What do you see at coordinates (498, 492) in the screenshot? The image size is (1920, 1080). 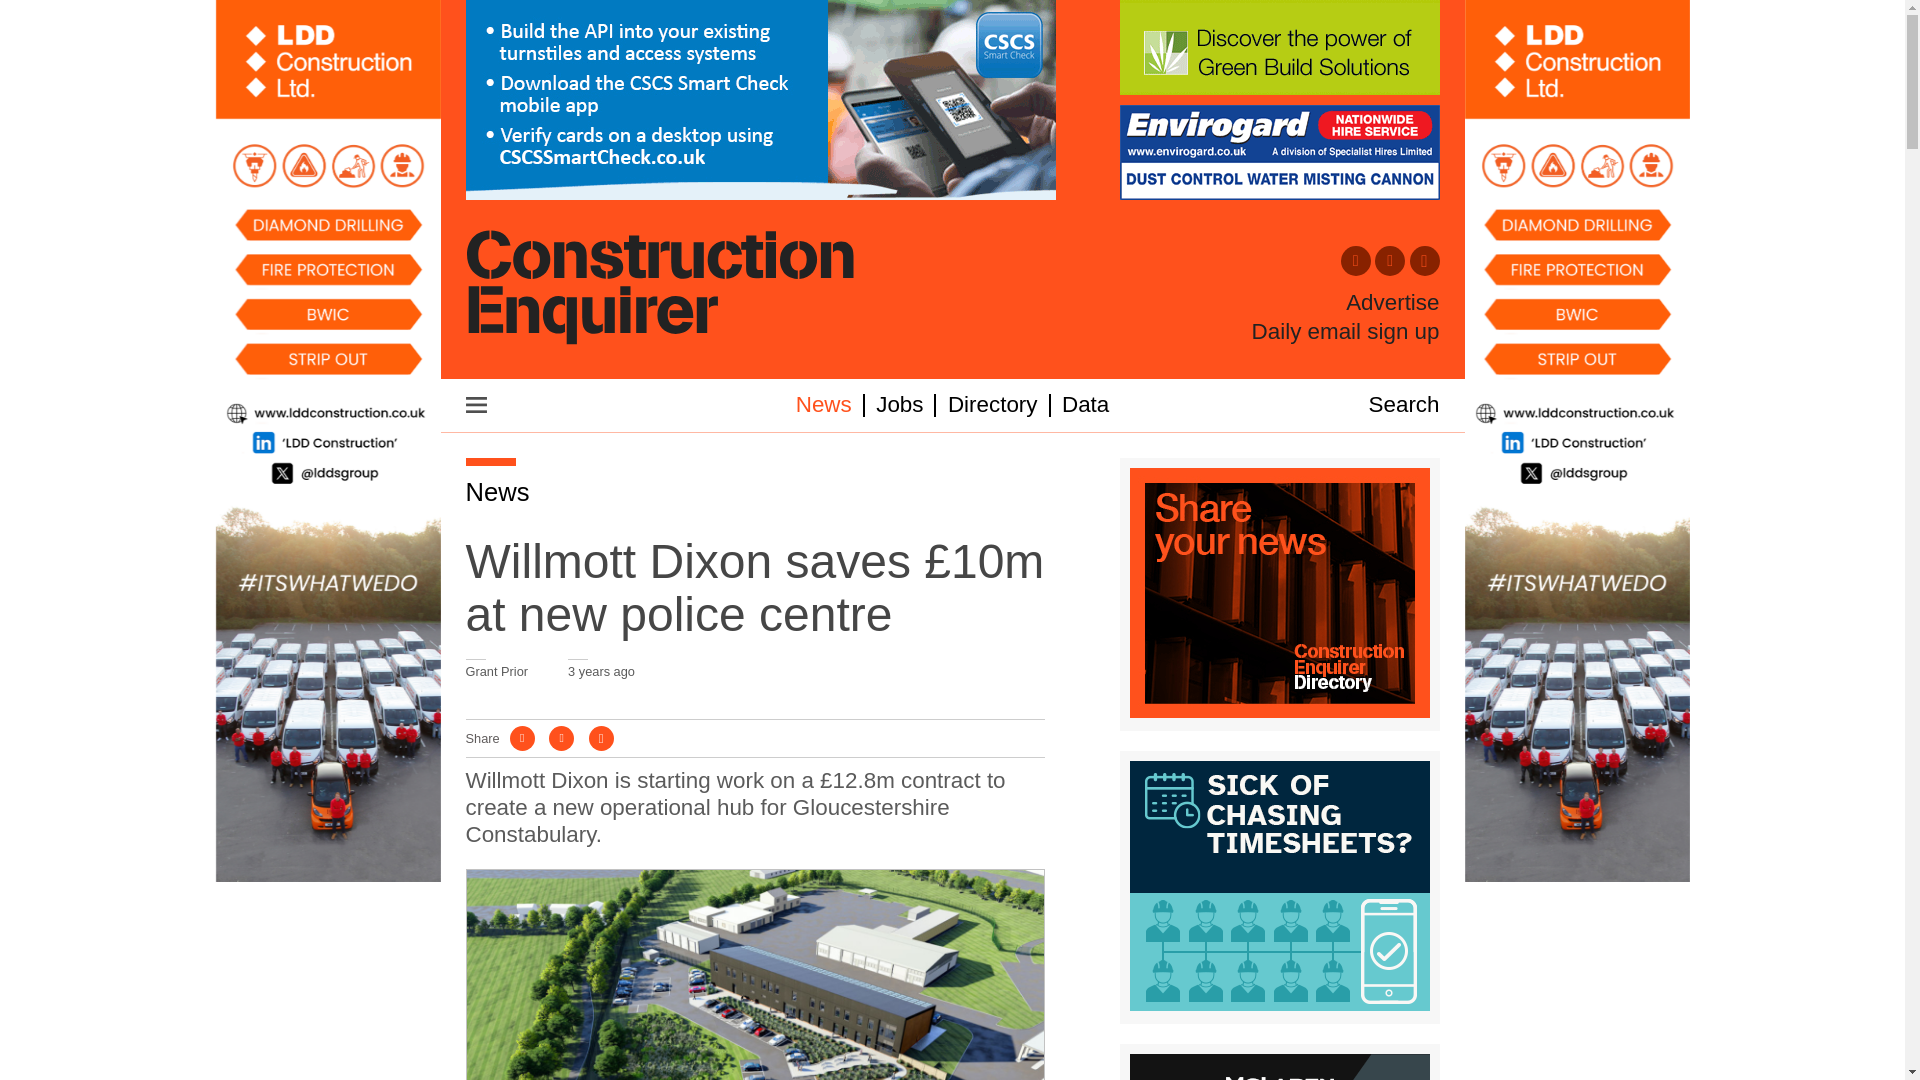 I see `News` at bounding box center [498, 492].